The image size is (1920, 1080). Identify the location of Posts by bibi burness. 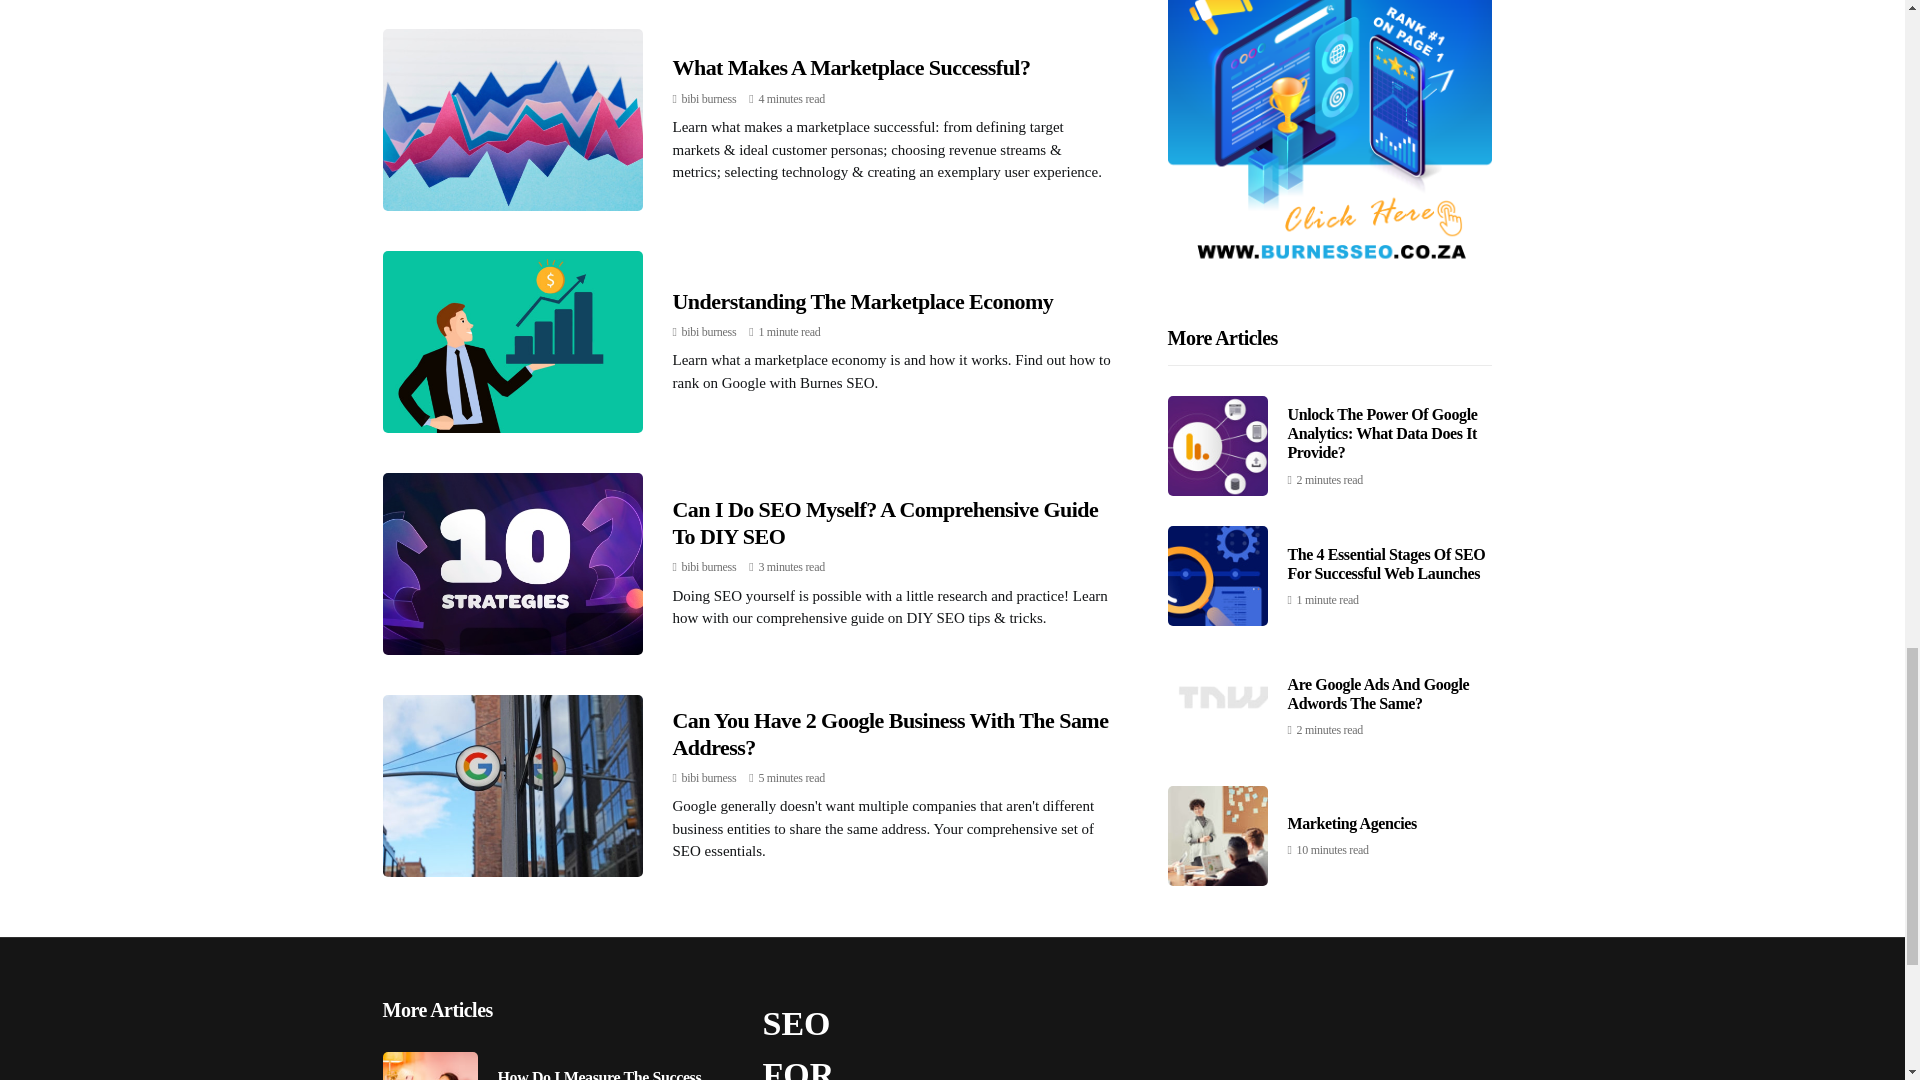
(709, 566).